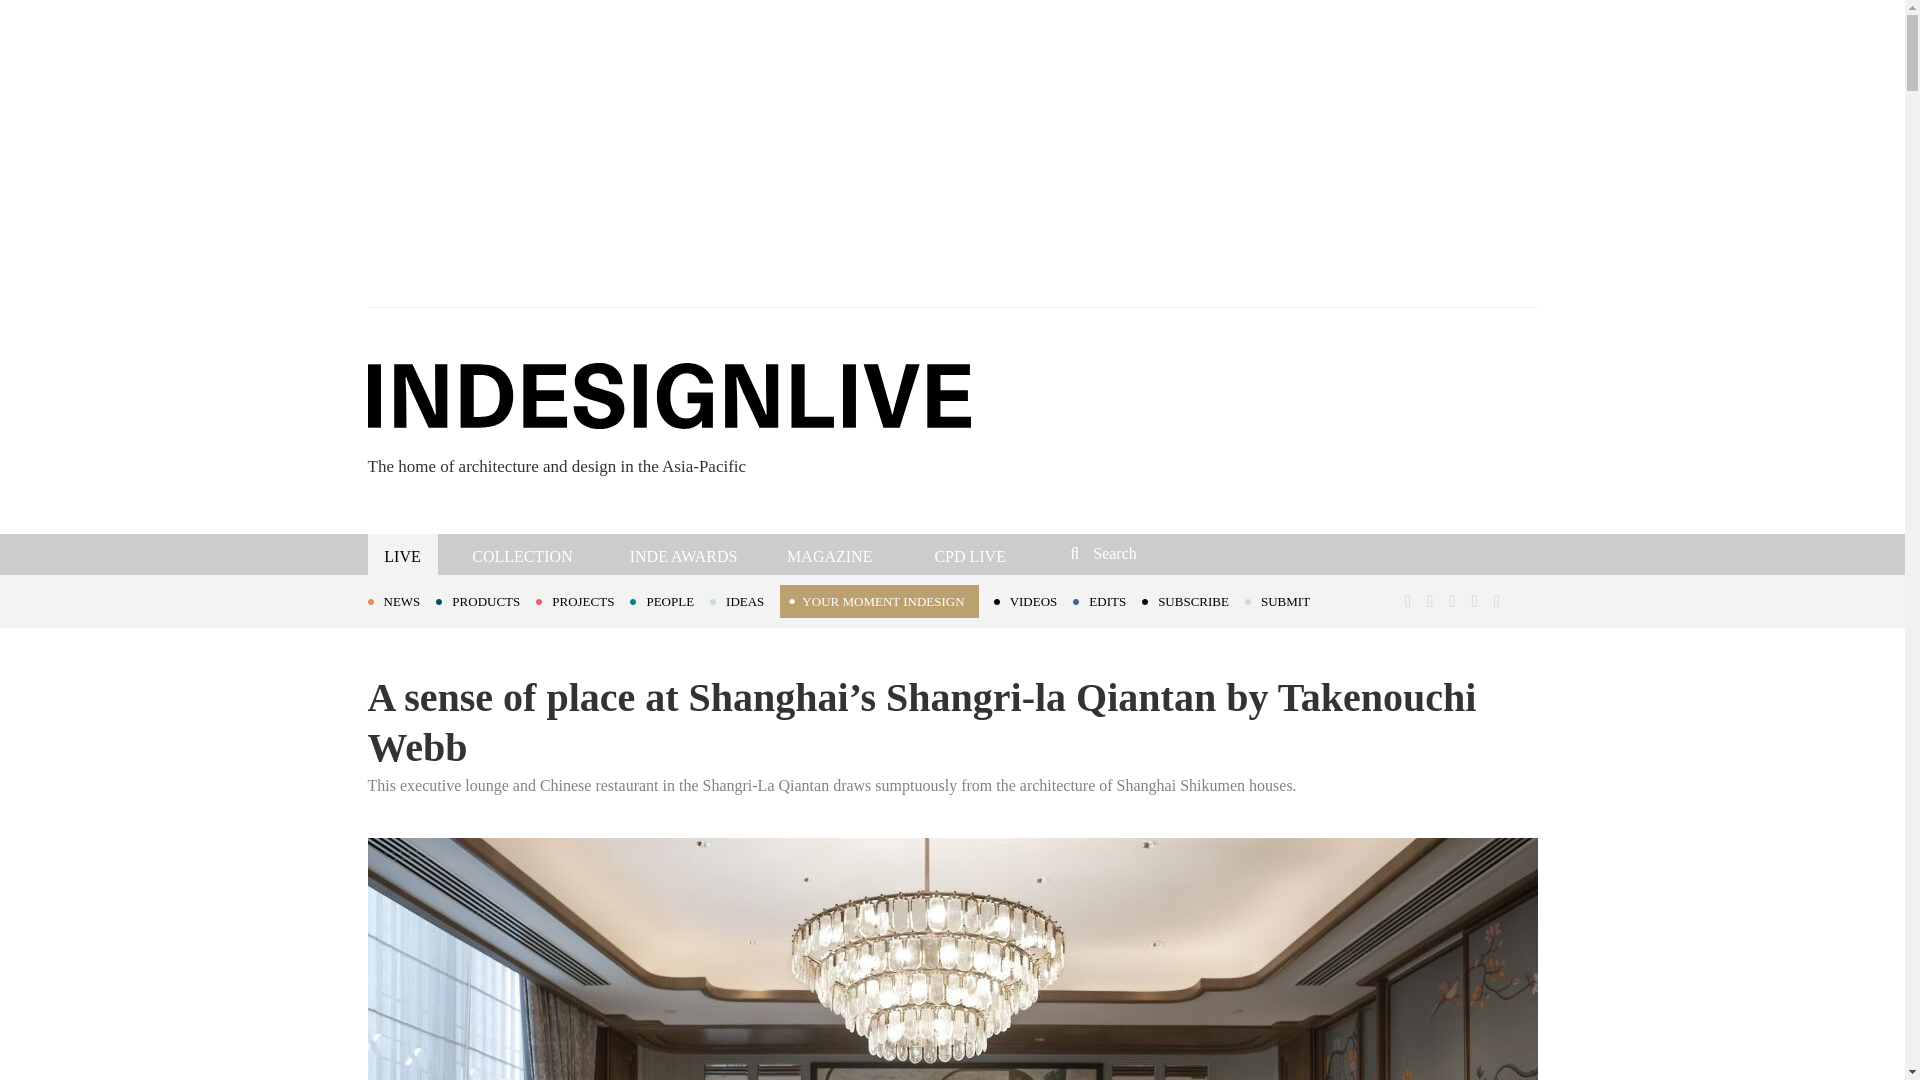  I want to click on SUBMIT, so click(1285, 600).